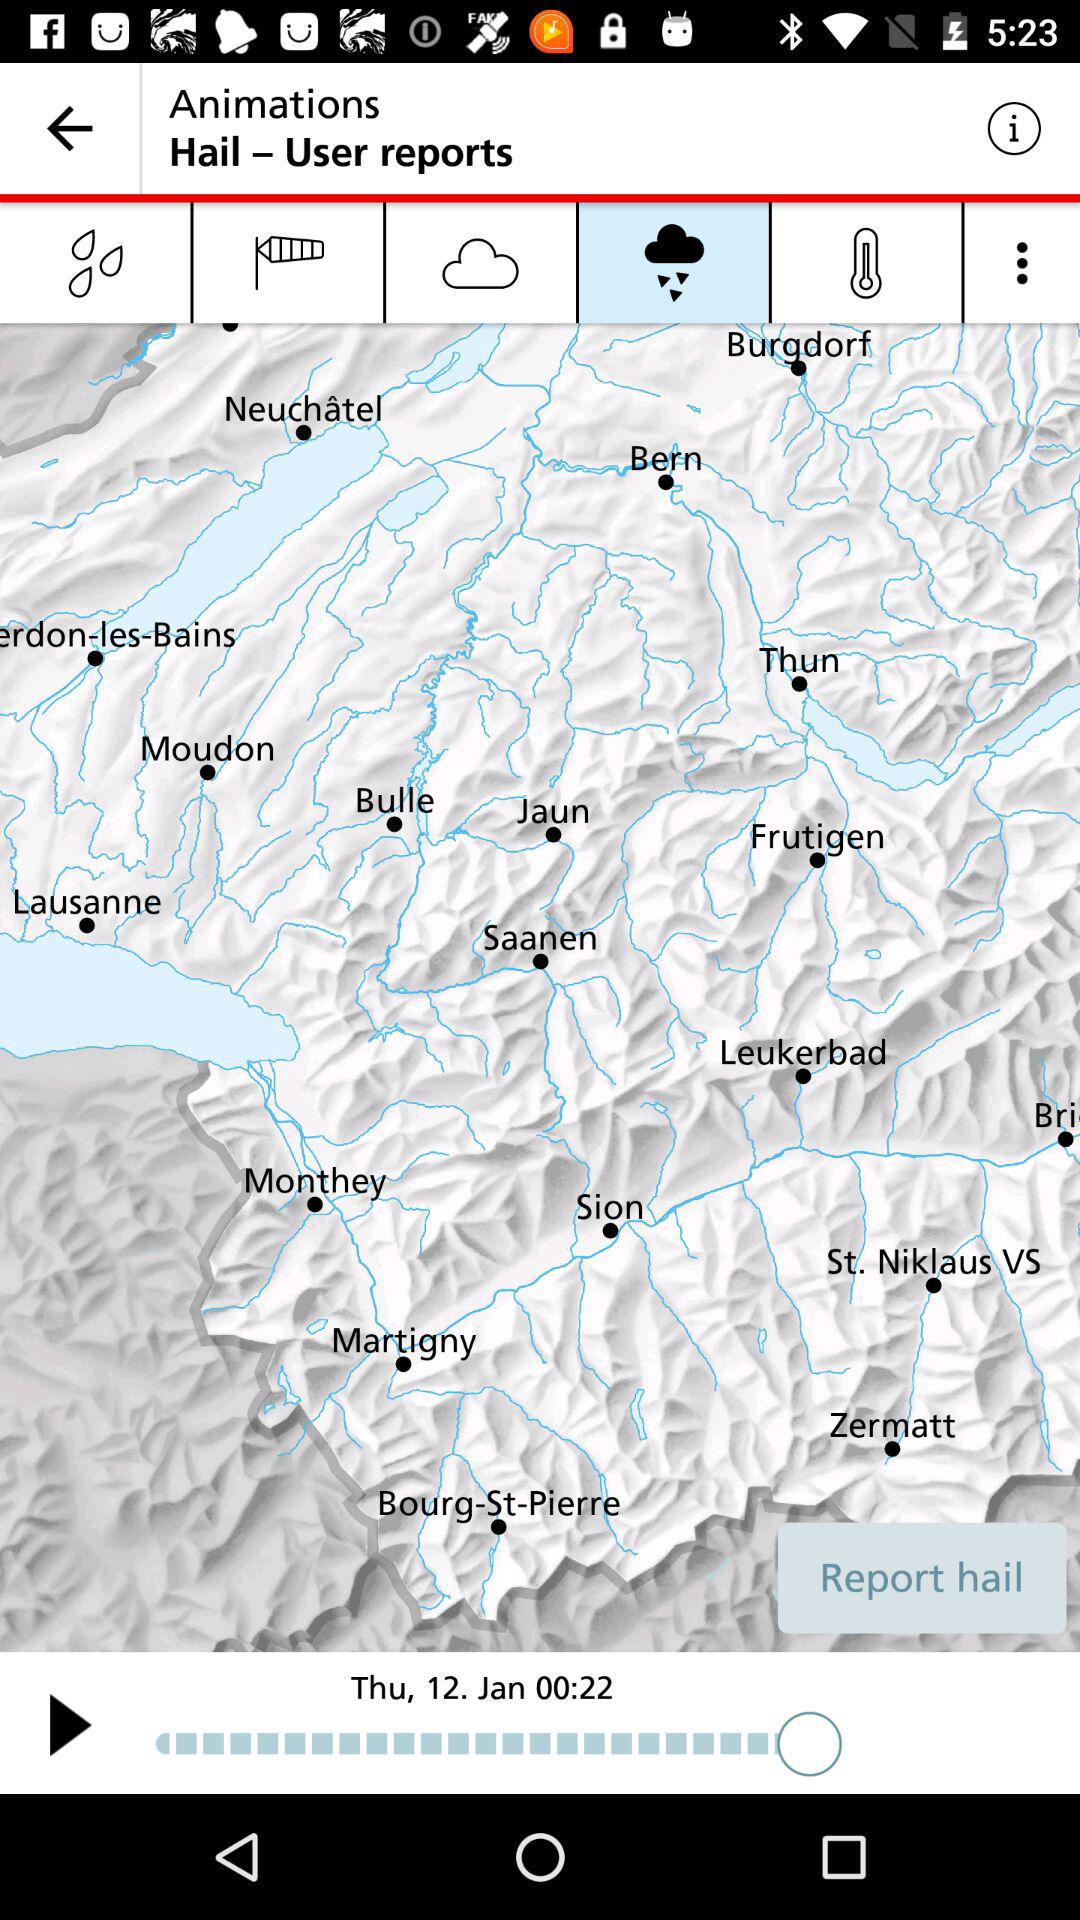 Image resolution: width=1080 pixels, height=1920 pixels. What do you see at coordinates (70, 1724) in the screenshot?
I see `play` at bounding box center [70, 1724].